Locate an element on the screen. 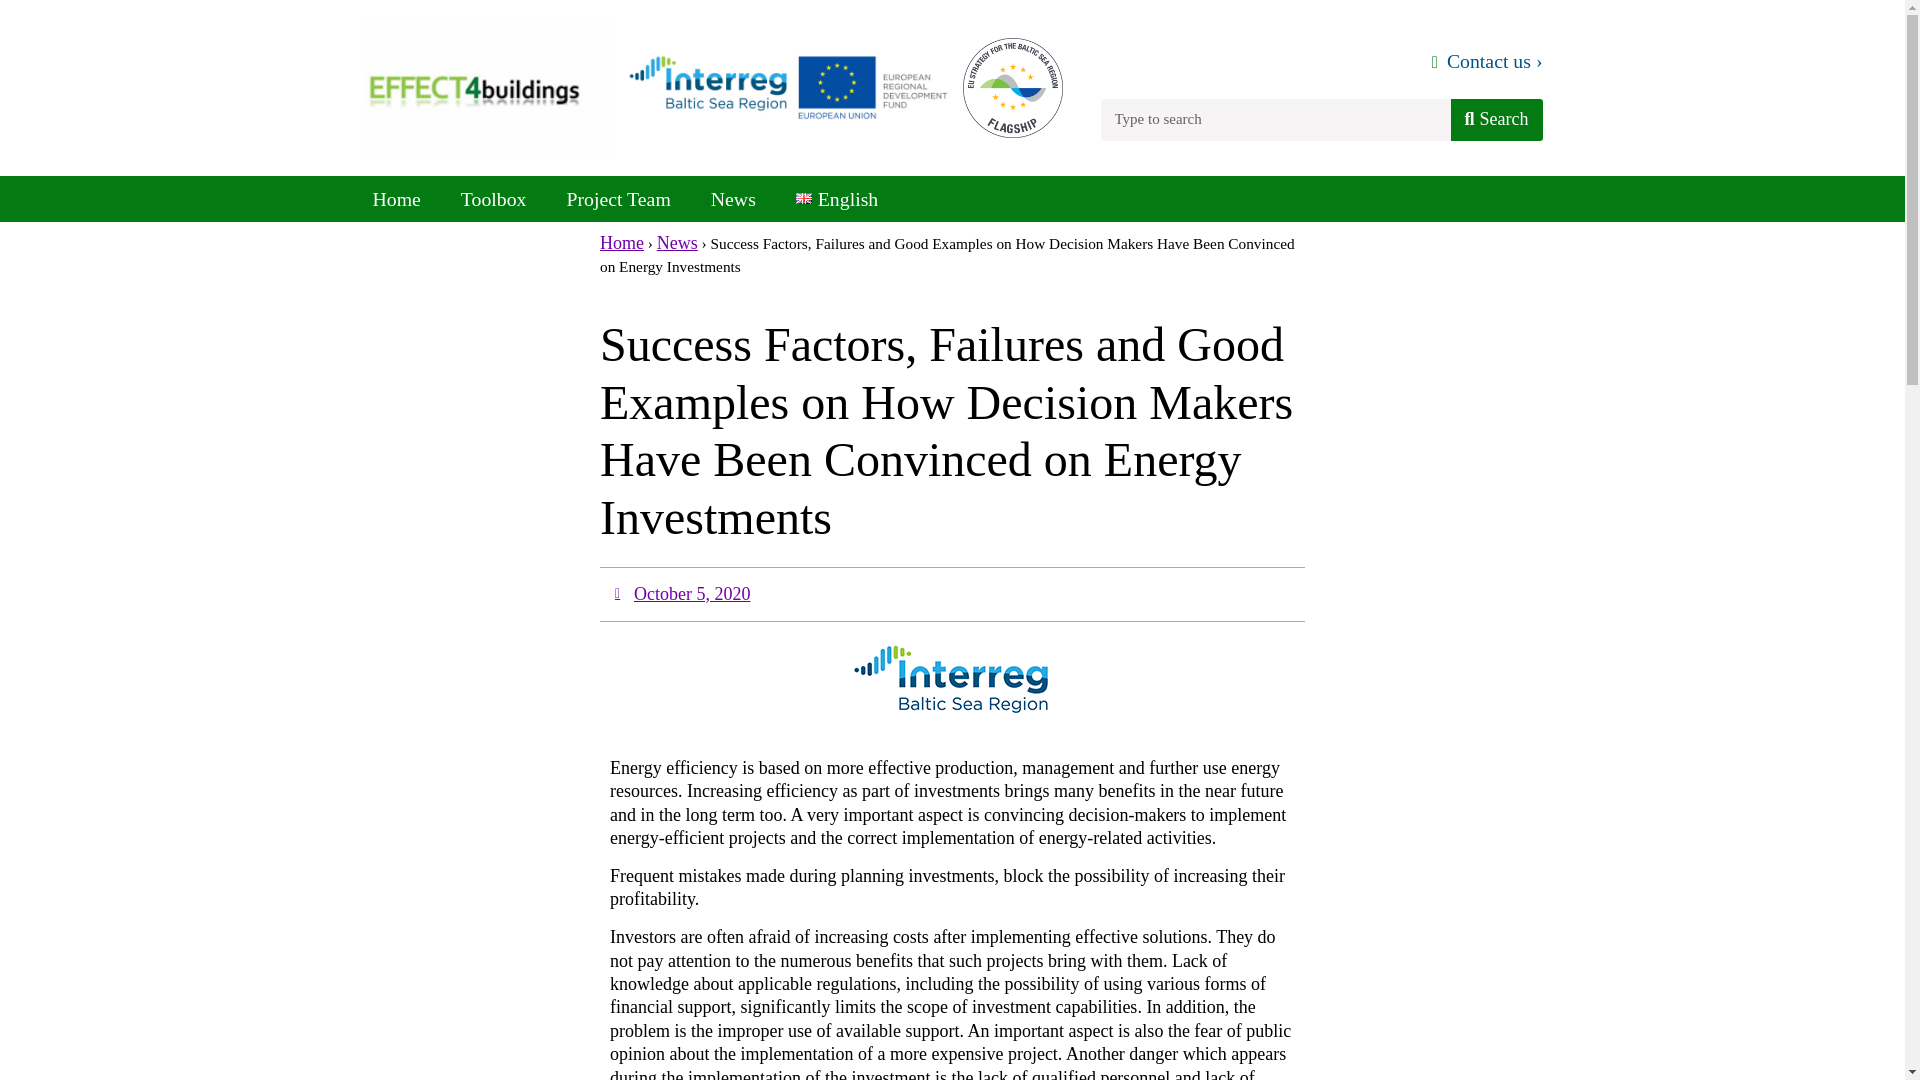 Image resolution: width=1920 pixels, height=1080 pixels. Contact us is located at coordinates (1495, 60).